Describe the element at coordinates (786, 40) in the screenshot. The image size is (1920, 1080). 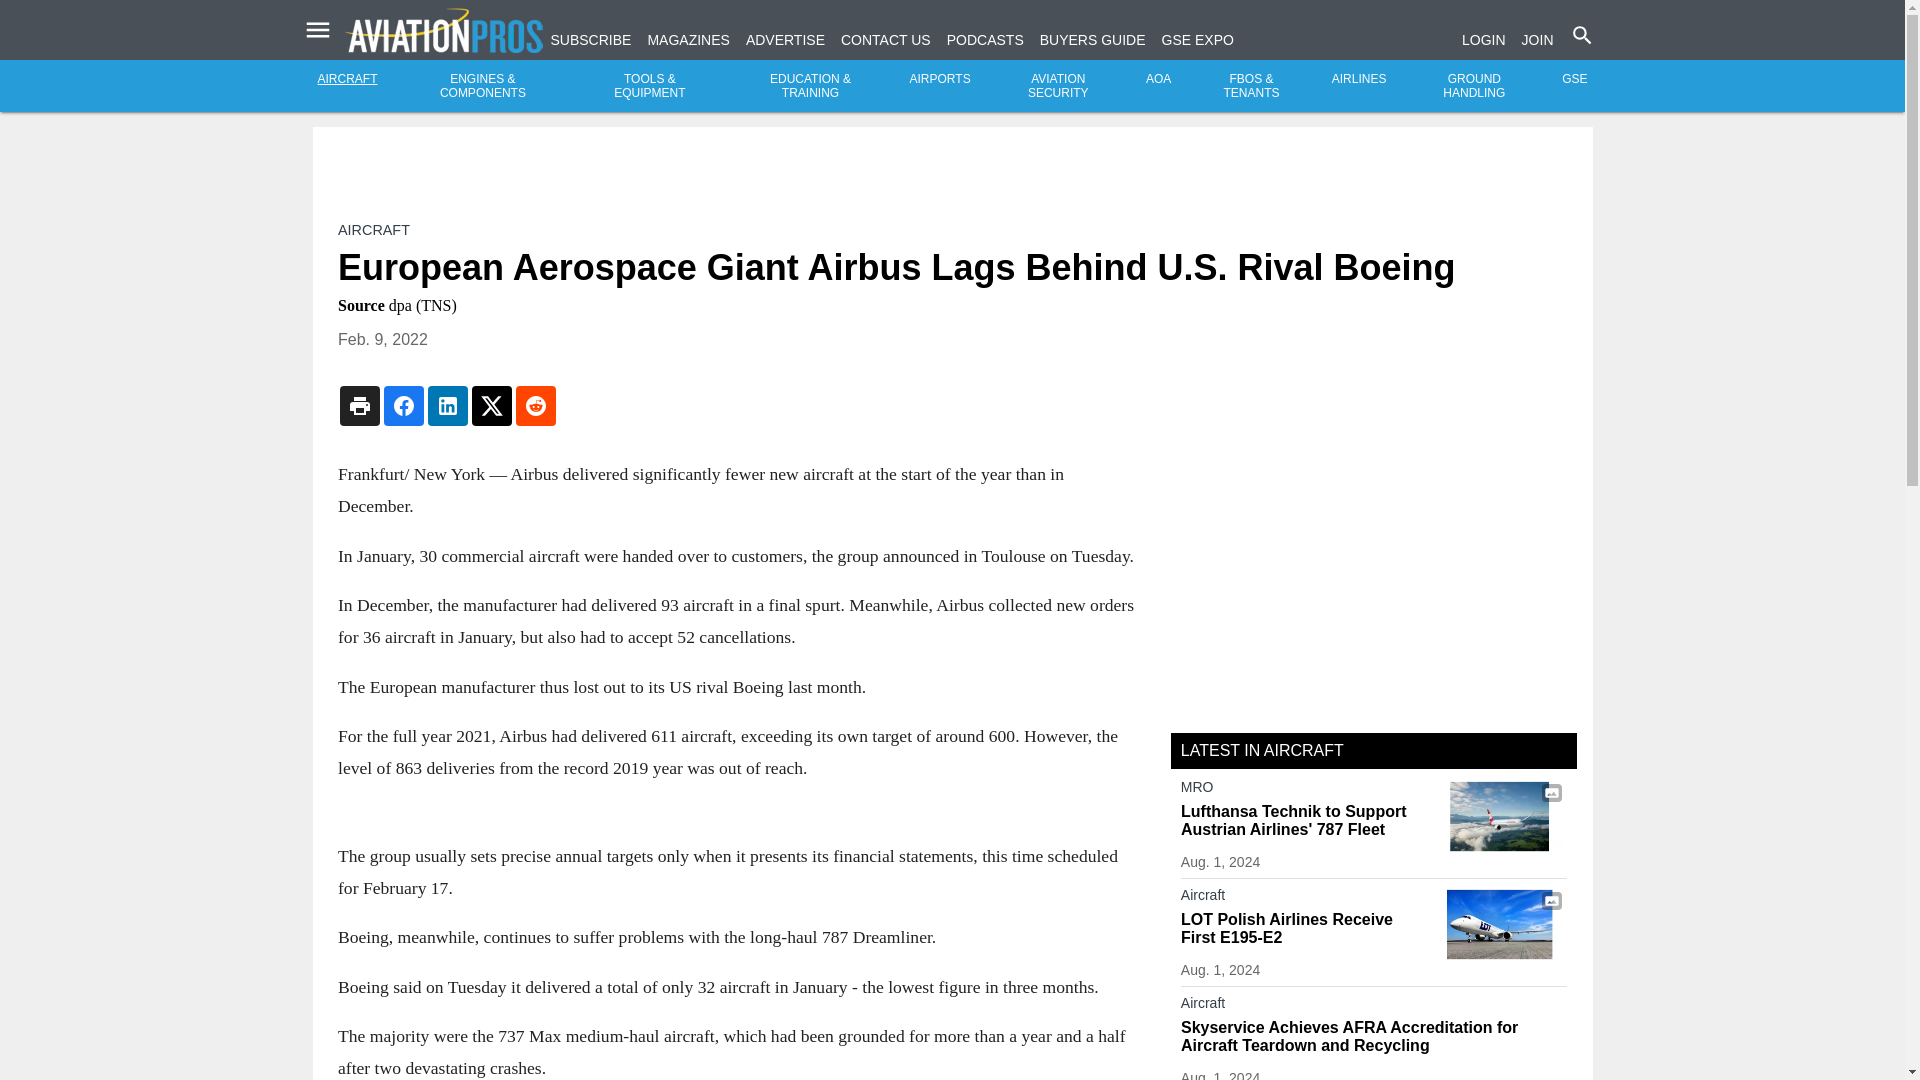
I see `ADVERTISE` at that location.